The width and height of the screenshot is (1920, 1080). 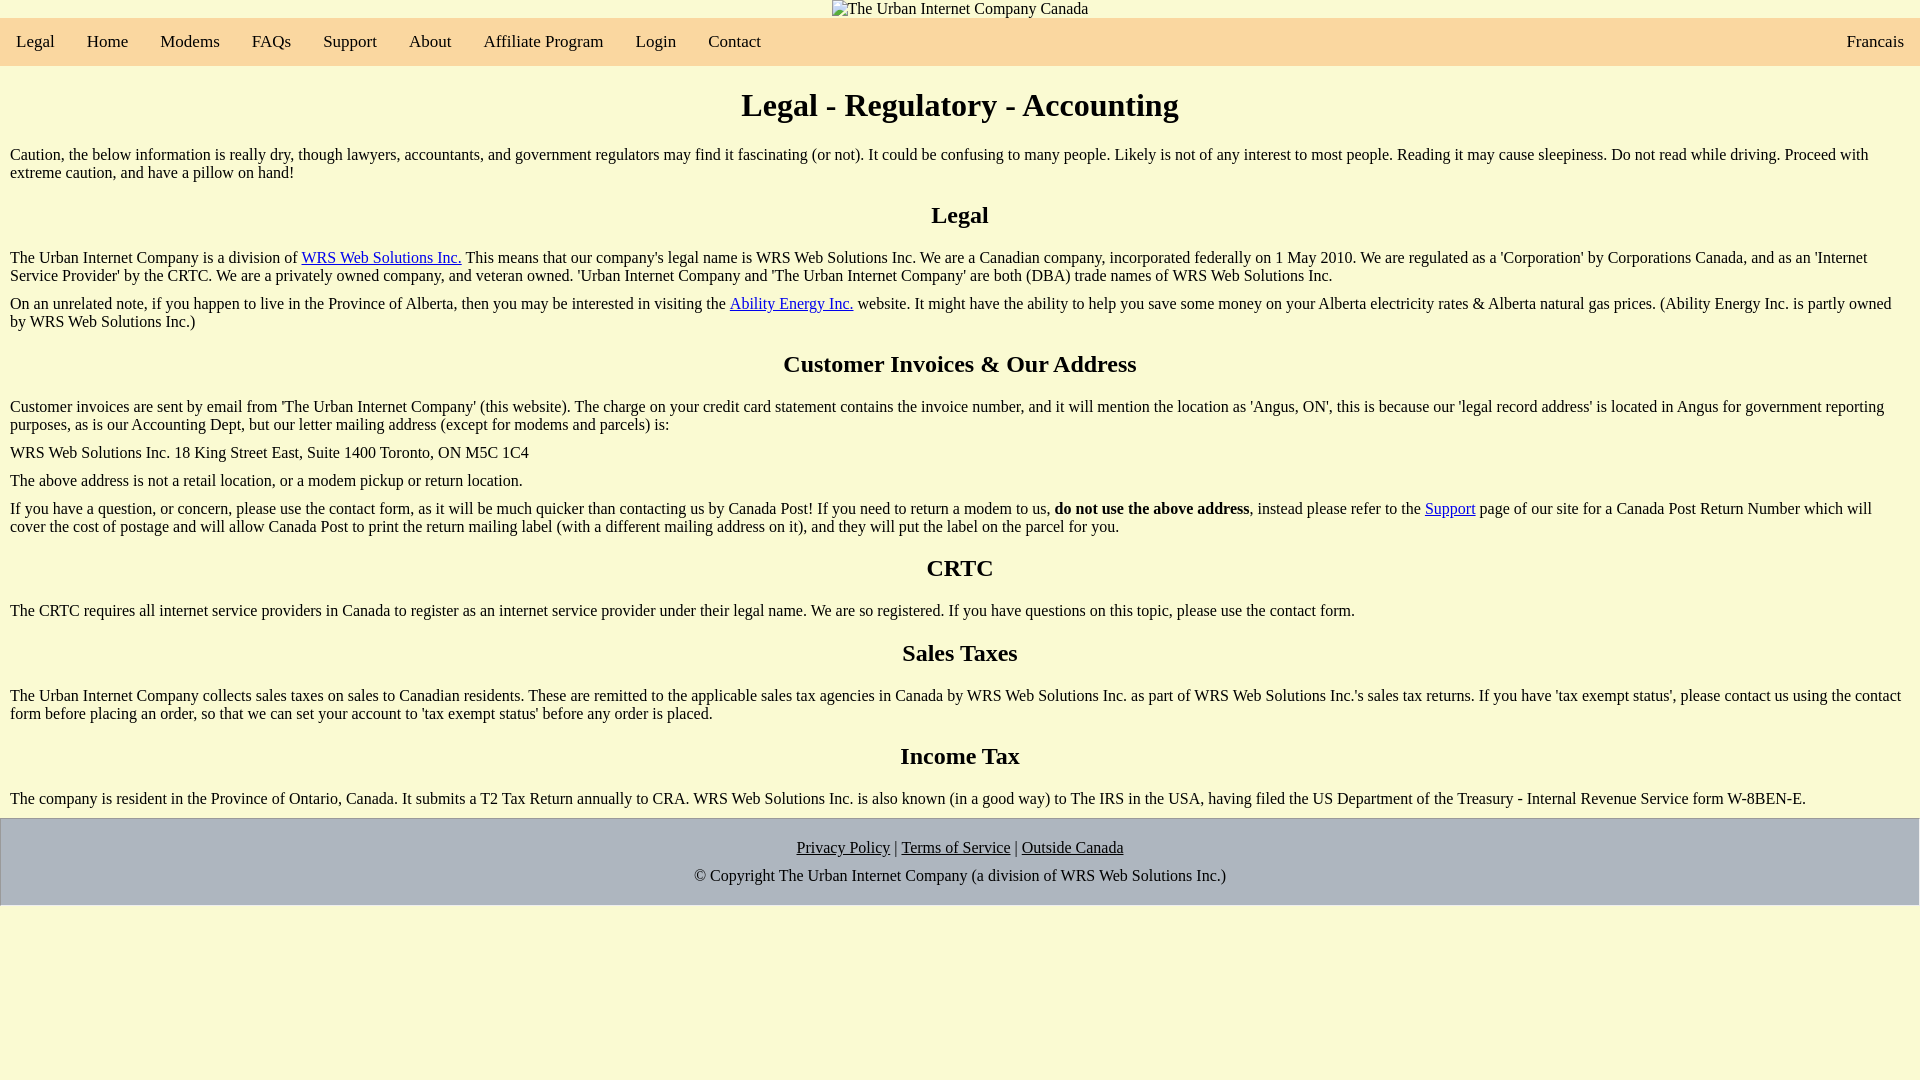 I want to click on Ability Energy Inc., so click(x=792, y=304).